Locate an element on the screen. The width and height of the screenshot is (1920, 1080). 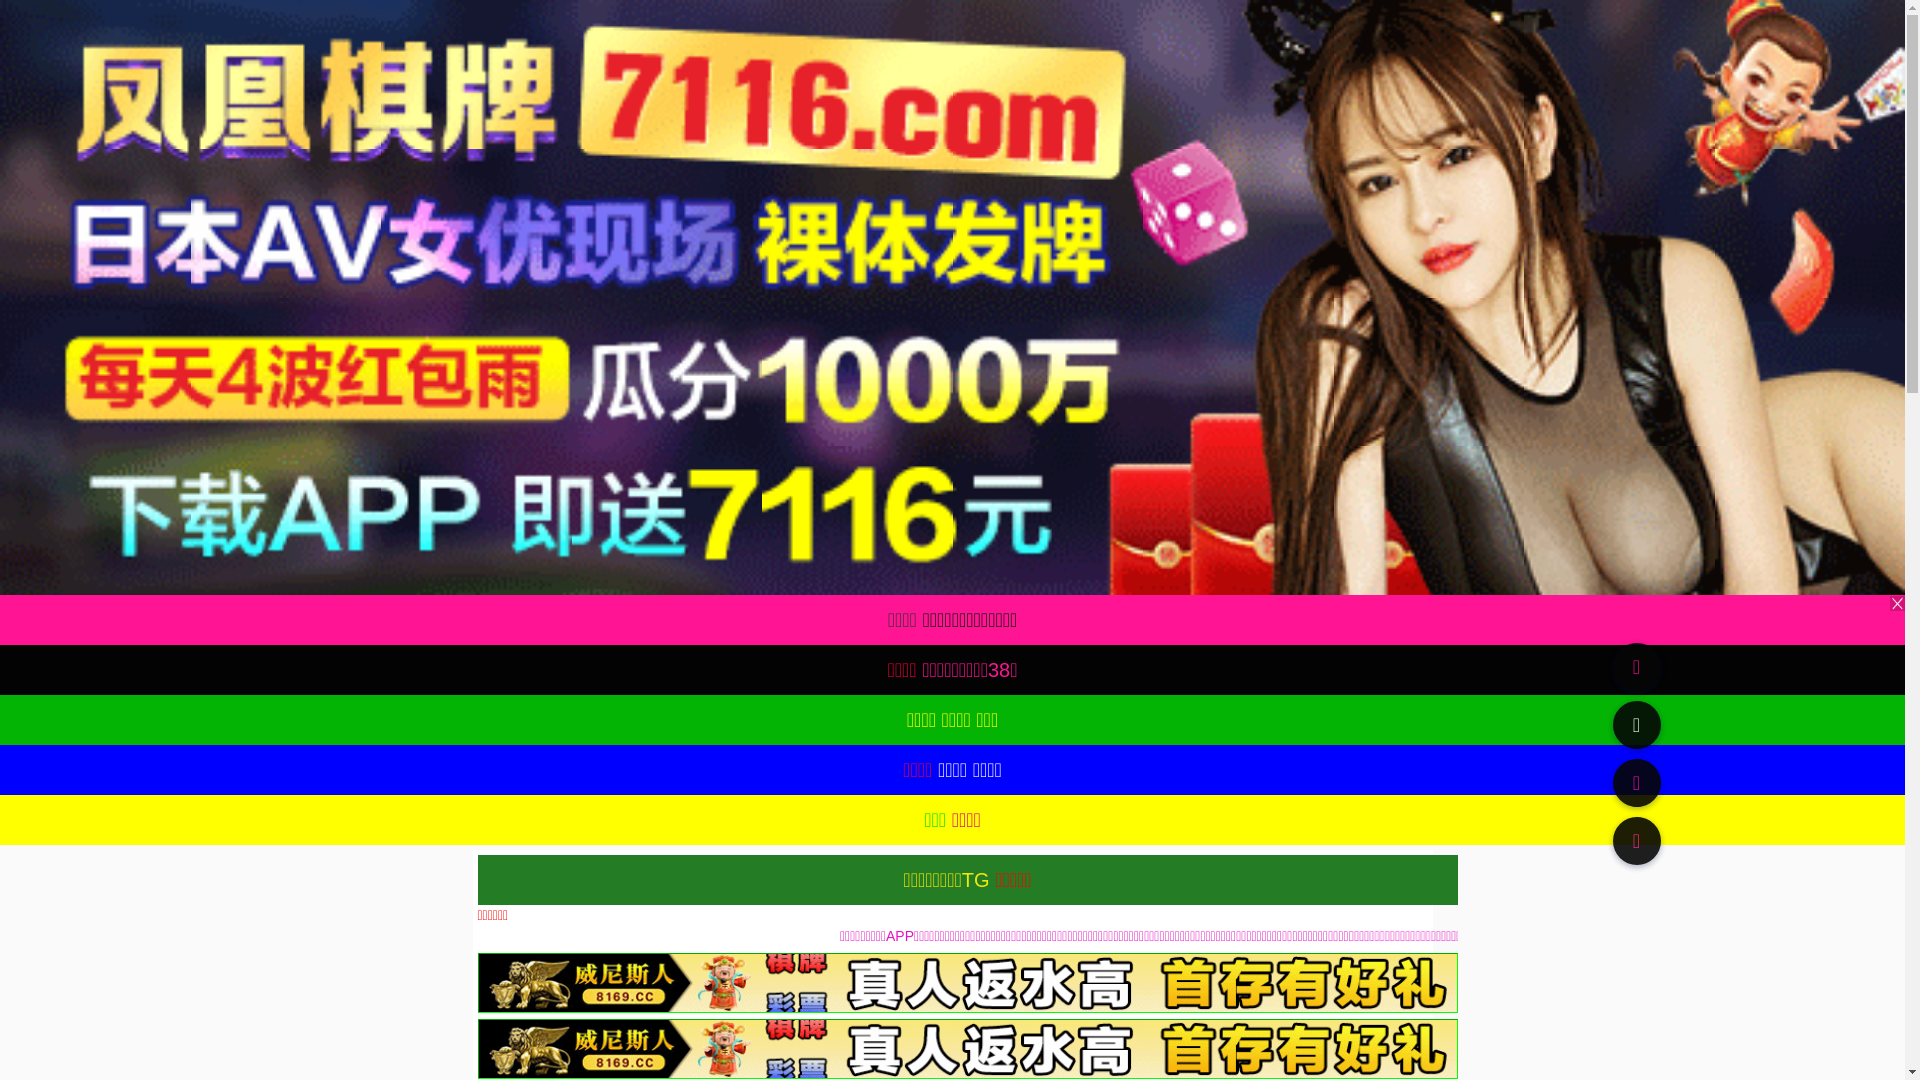
91TV is located at coordinates (1636, 782).